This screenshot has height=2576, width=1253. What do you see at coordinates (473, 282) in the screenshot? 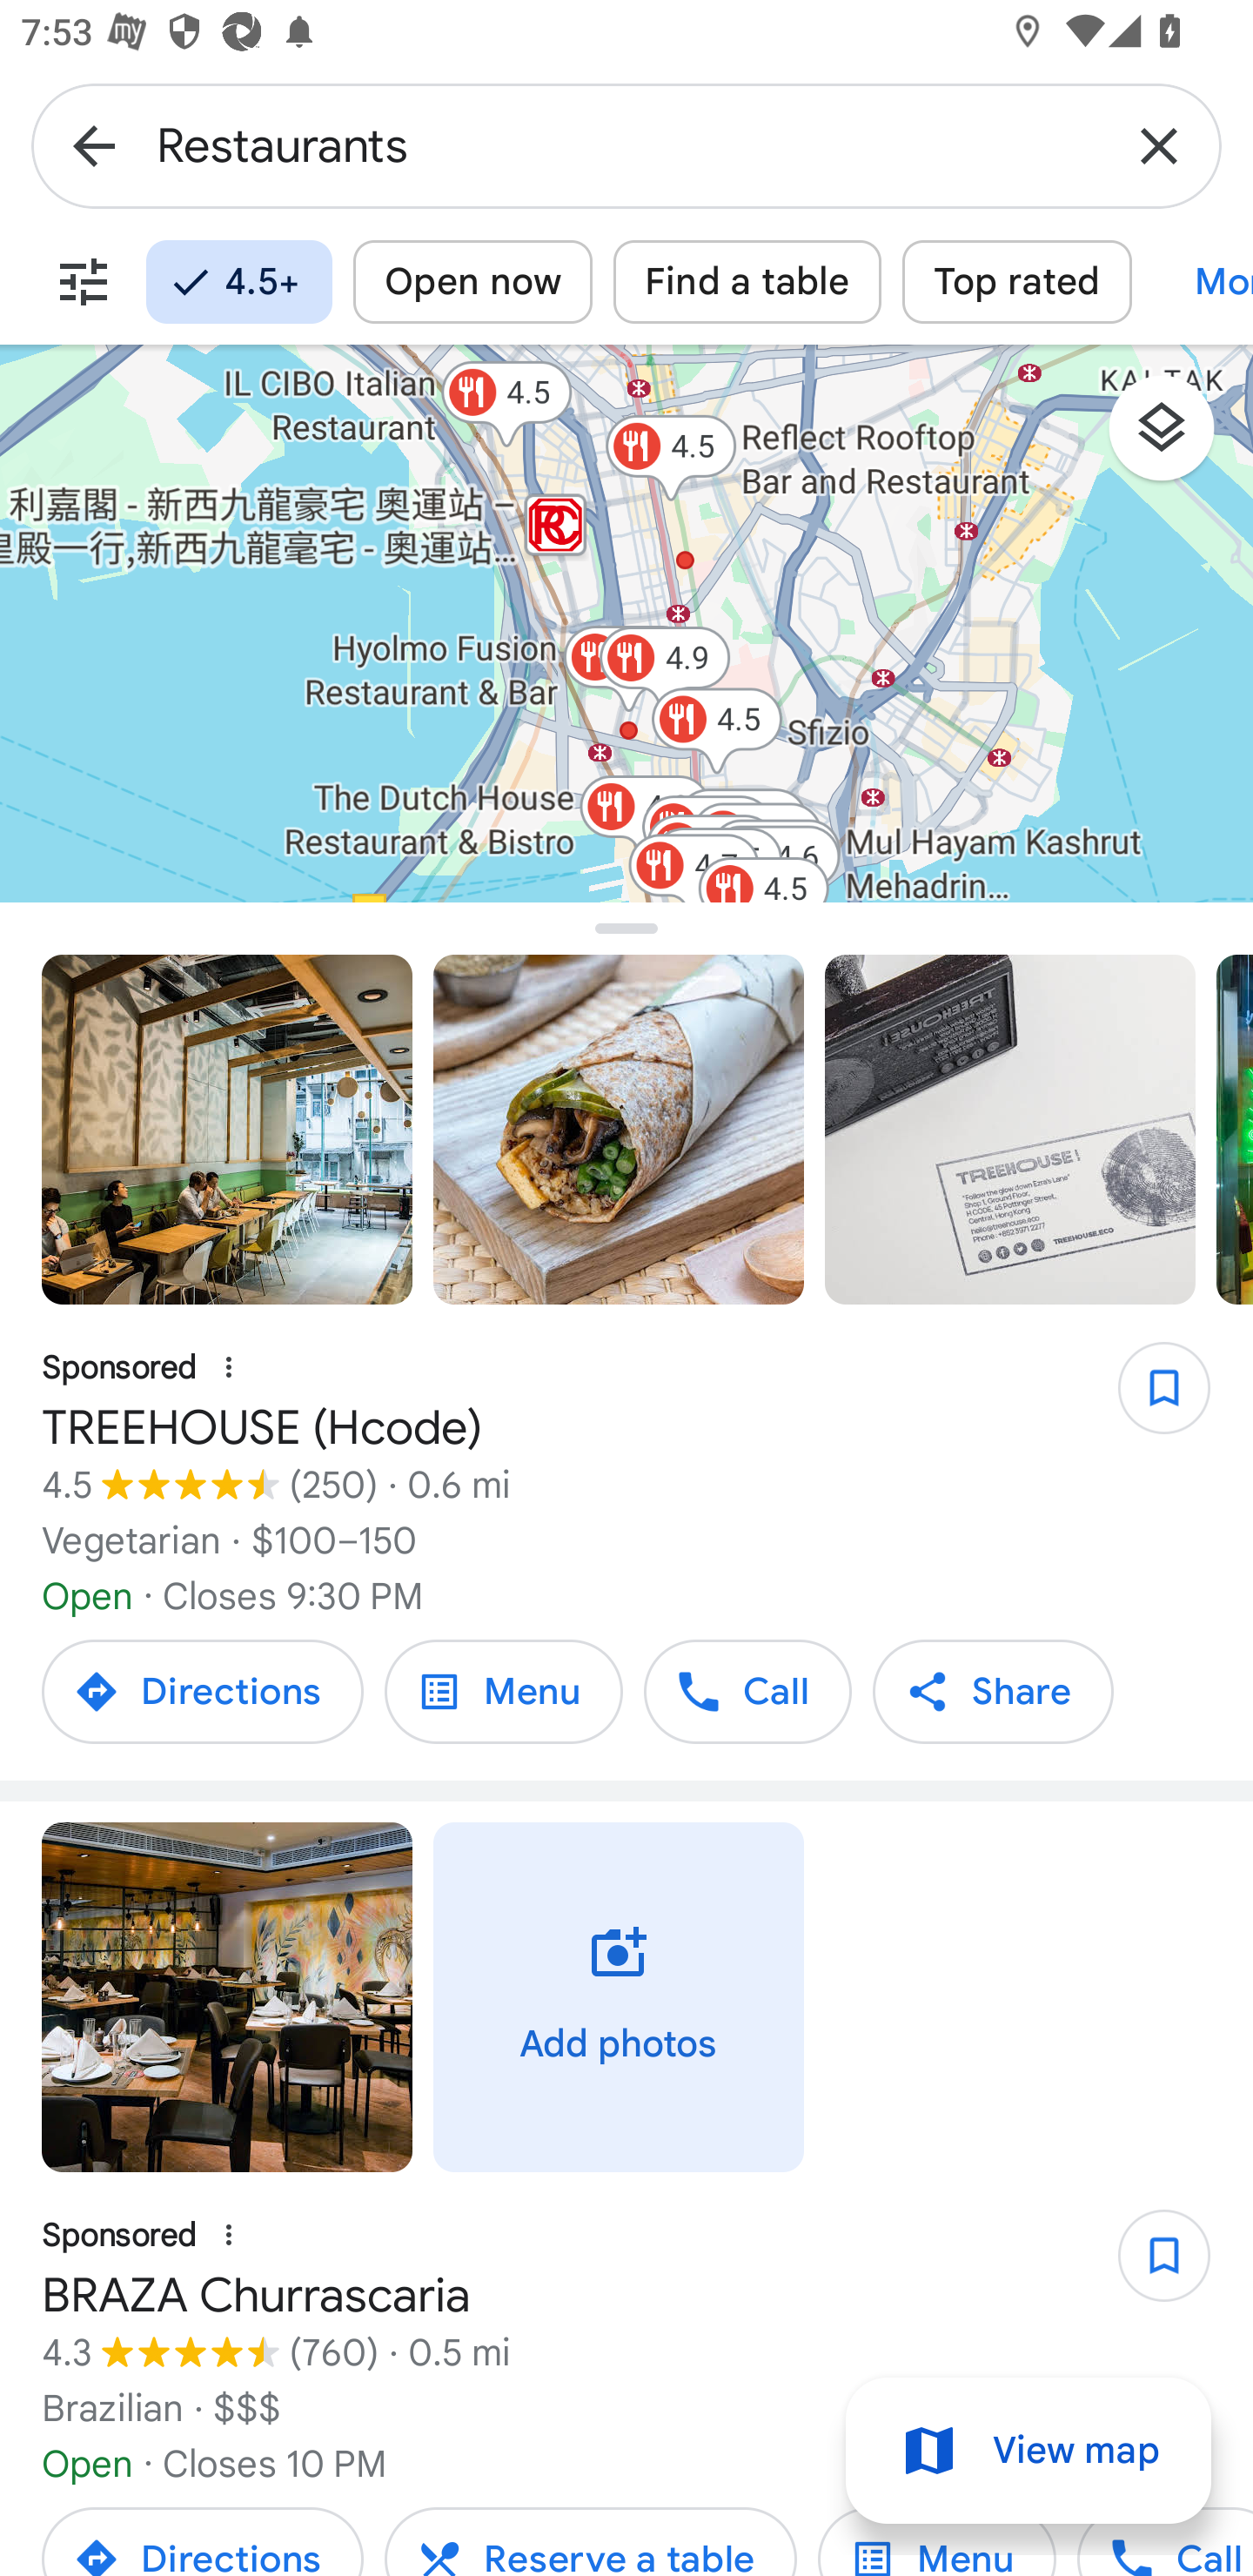
I see `Open now Open now Open now` at bounding box center [473, 282].